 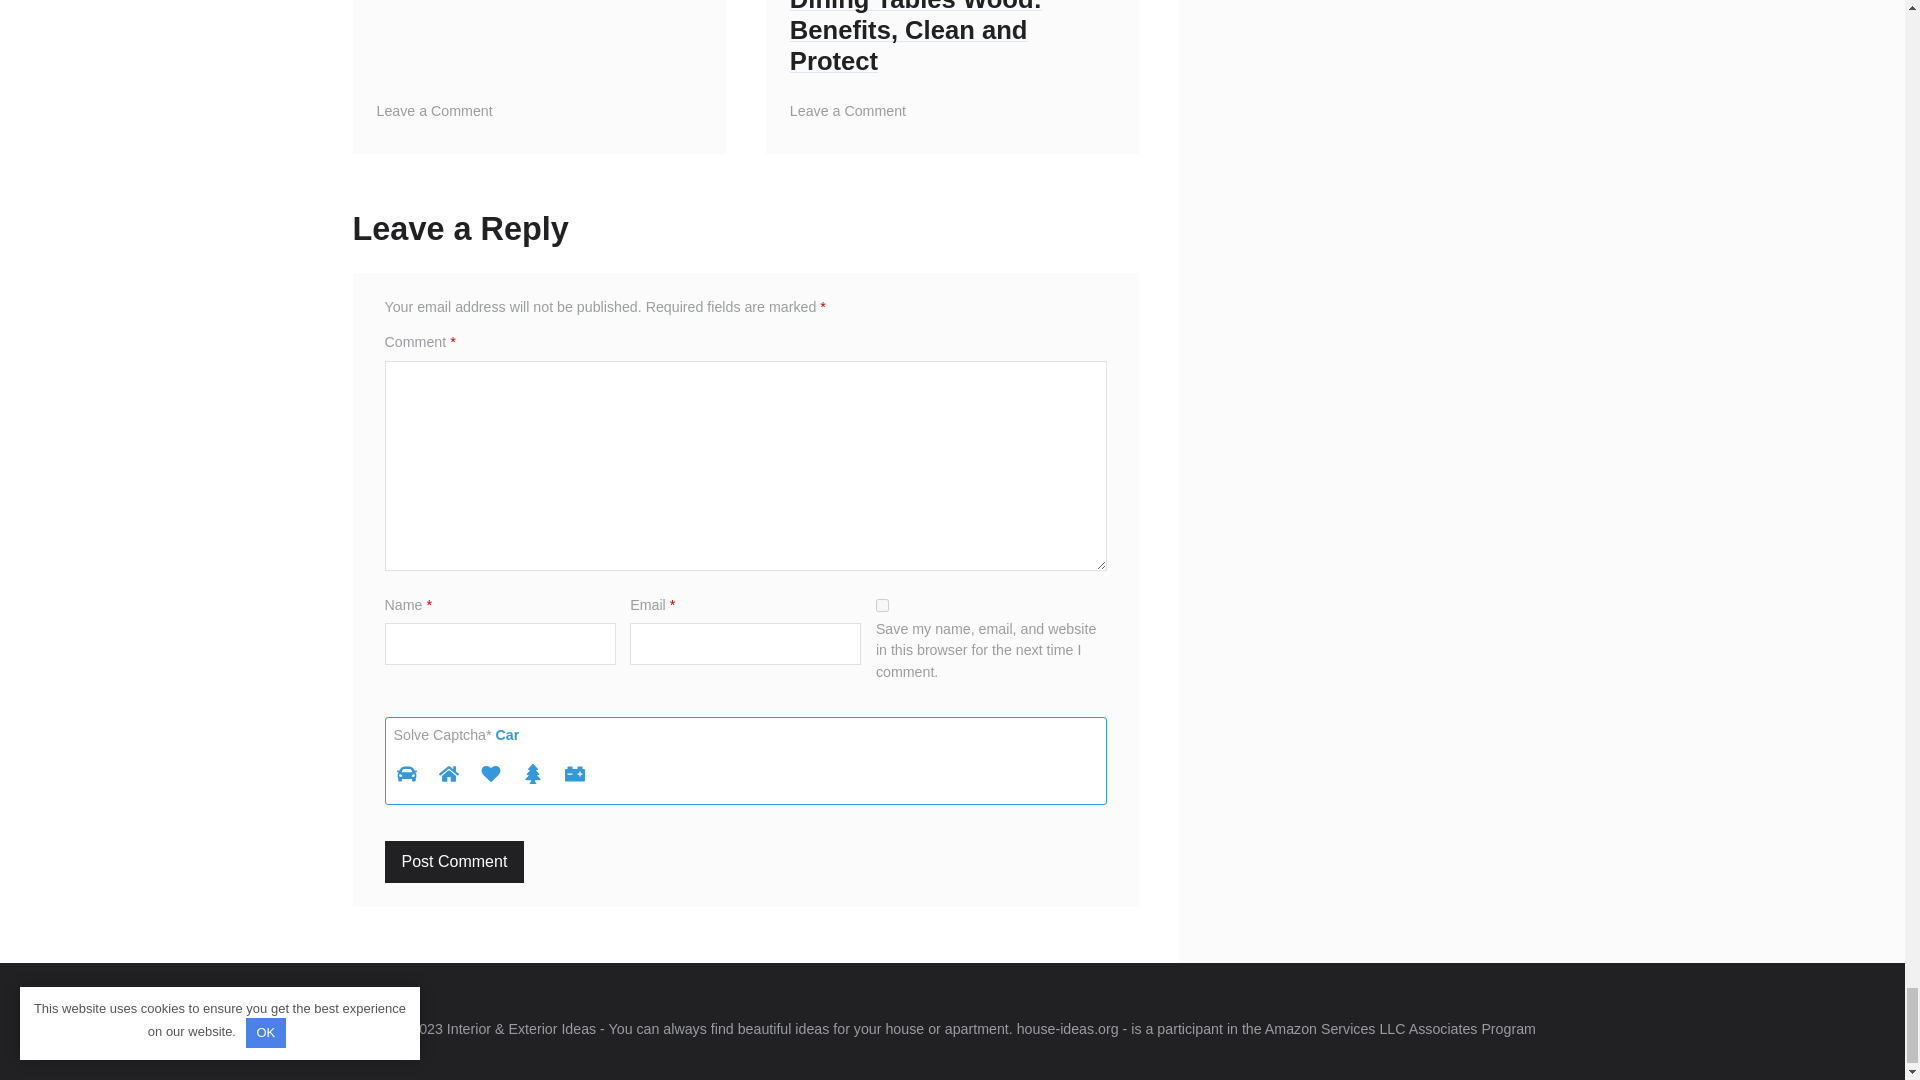 What do you see at coordinates (882, 606) in the screenshot?
I see `Post Comment` at bounding box center [882, 606].